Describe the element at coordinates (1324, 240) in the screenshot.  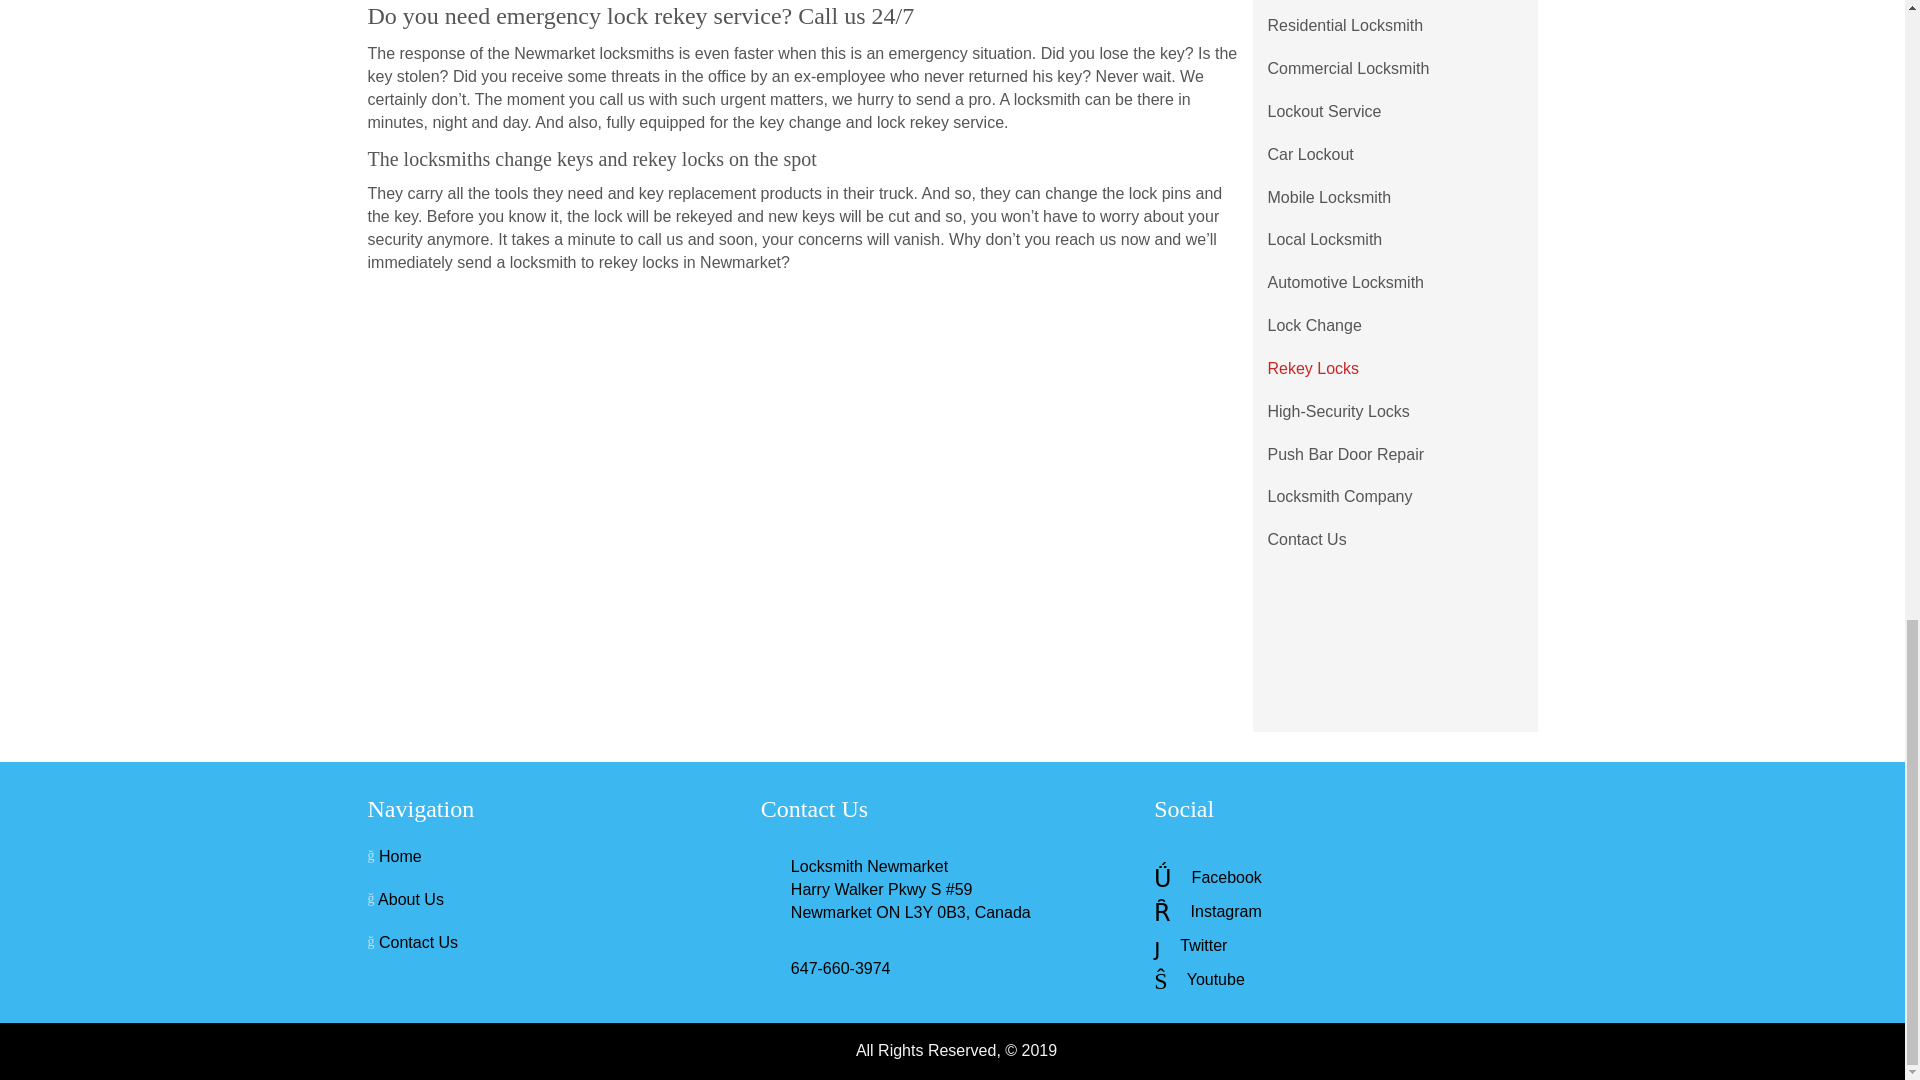
I see `Local Locksmith` at that location.